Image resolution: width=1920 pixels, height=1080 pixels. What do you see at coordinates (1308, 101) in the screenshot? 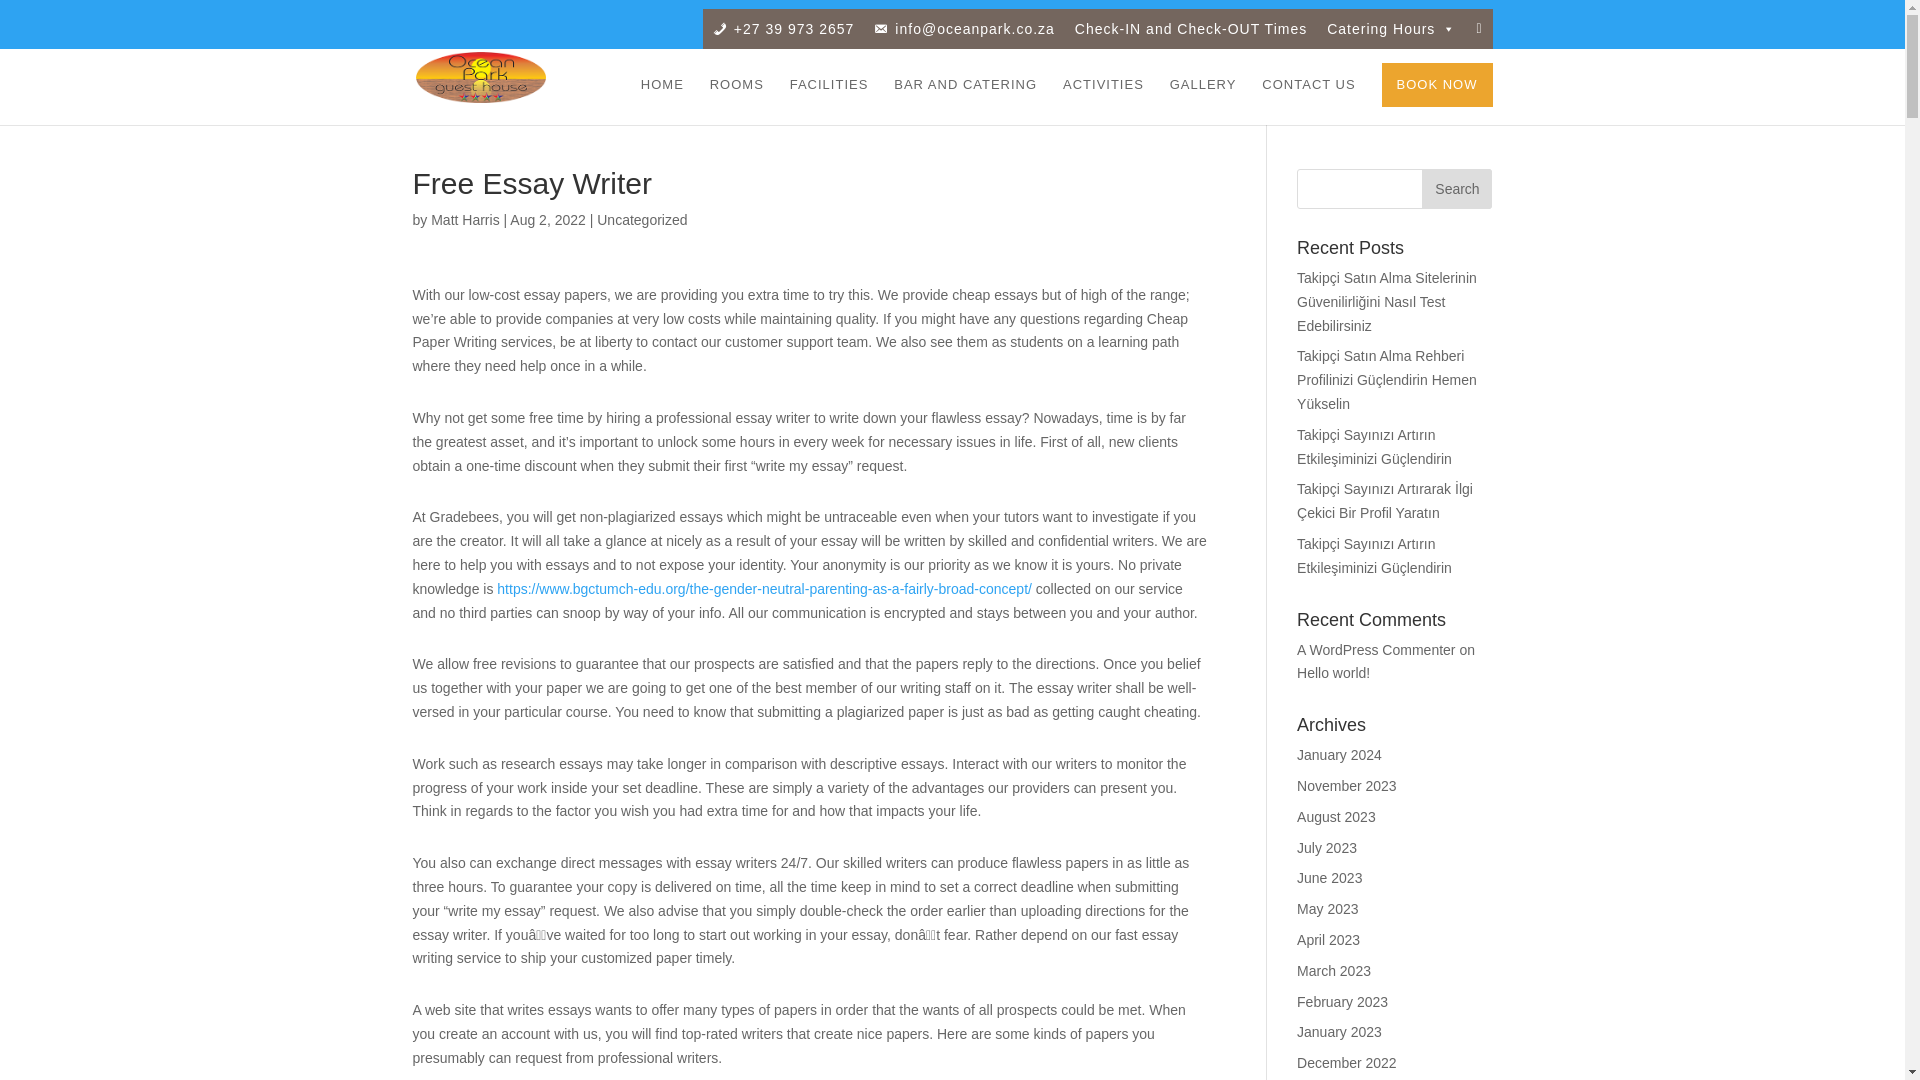
I see `CONTACT US` at bounding box center [1308, 101].